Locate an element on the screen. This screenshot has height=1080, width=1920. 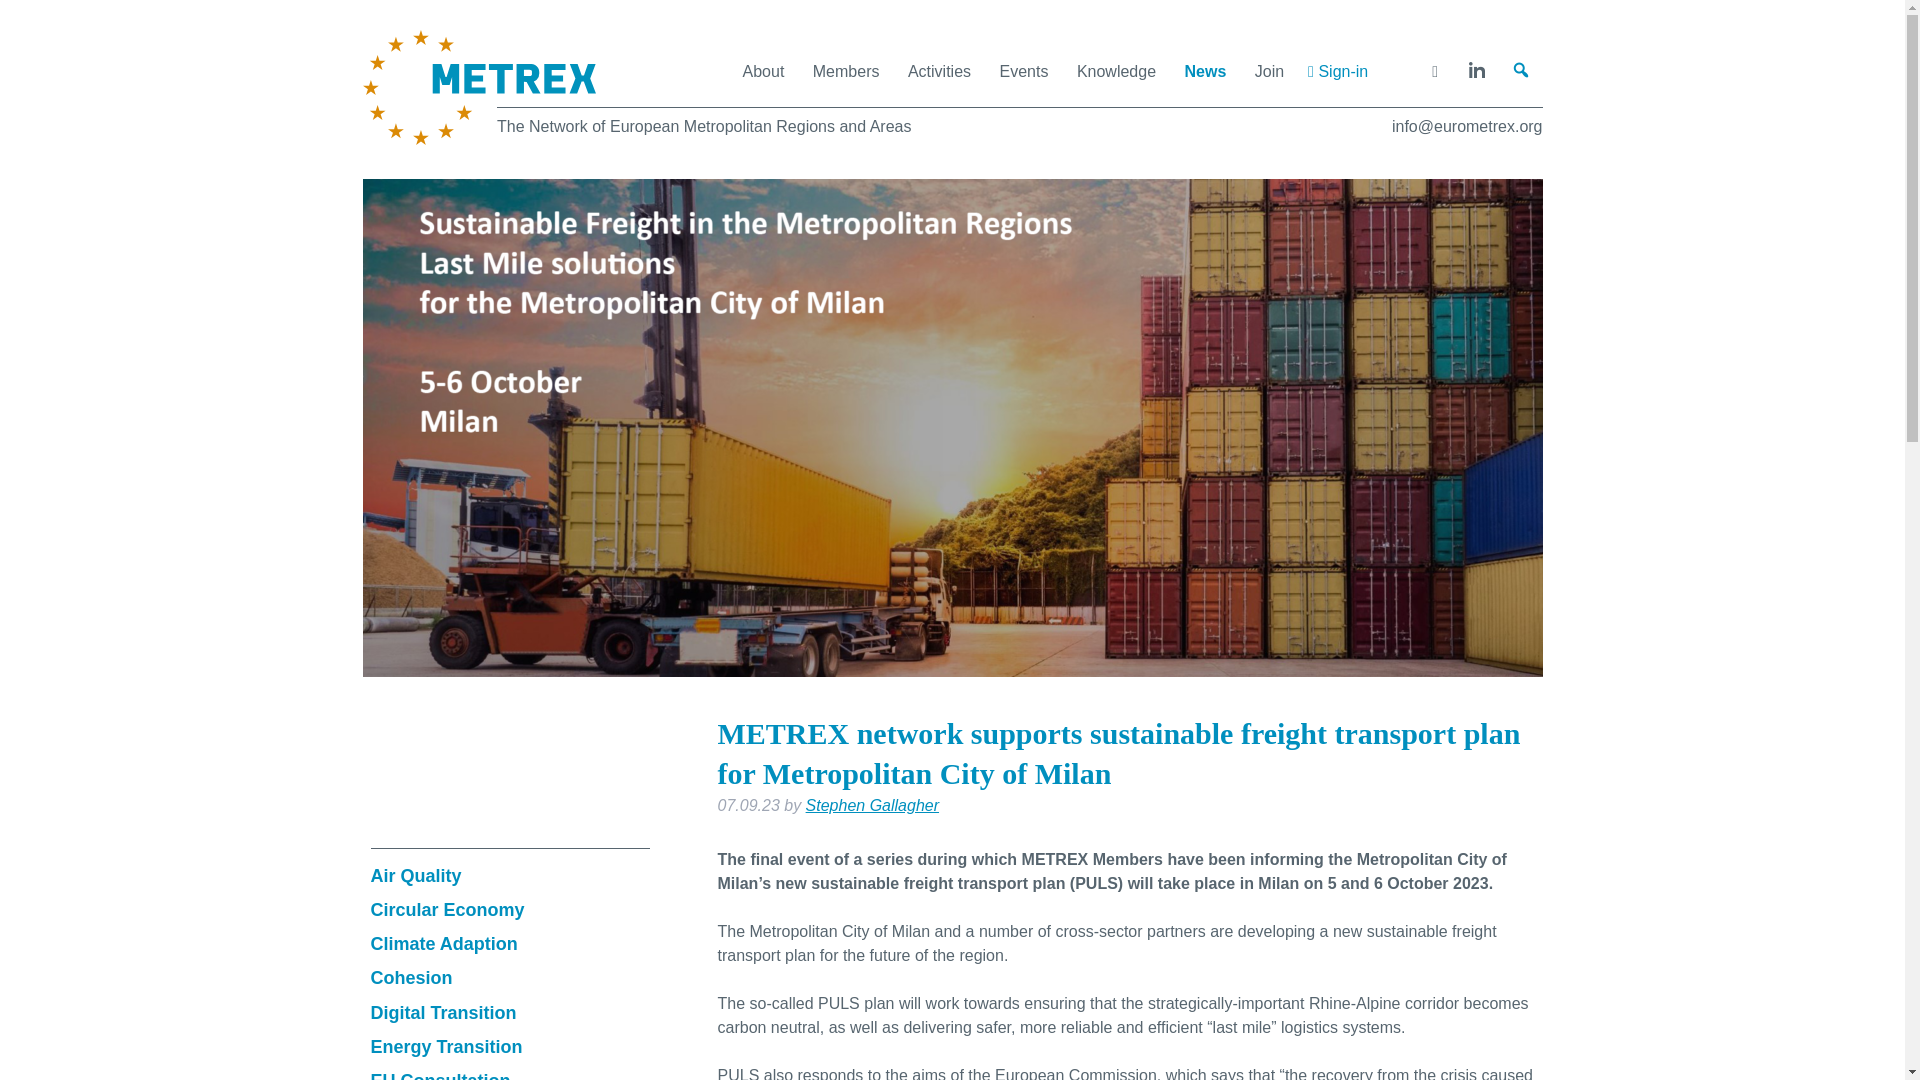
Stephen Gallagher is located at coordinates (872, 806).